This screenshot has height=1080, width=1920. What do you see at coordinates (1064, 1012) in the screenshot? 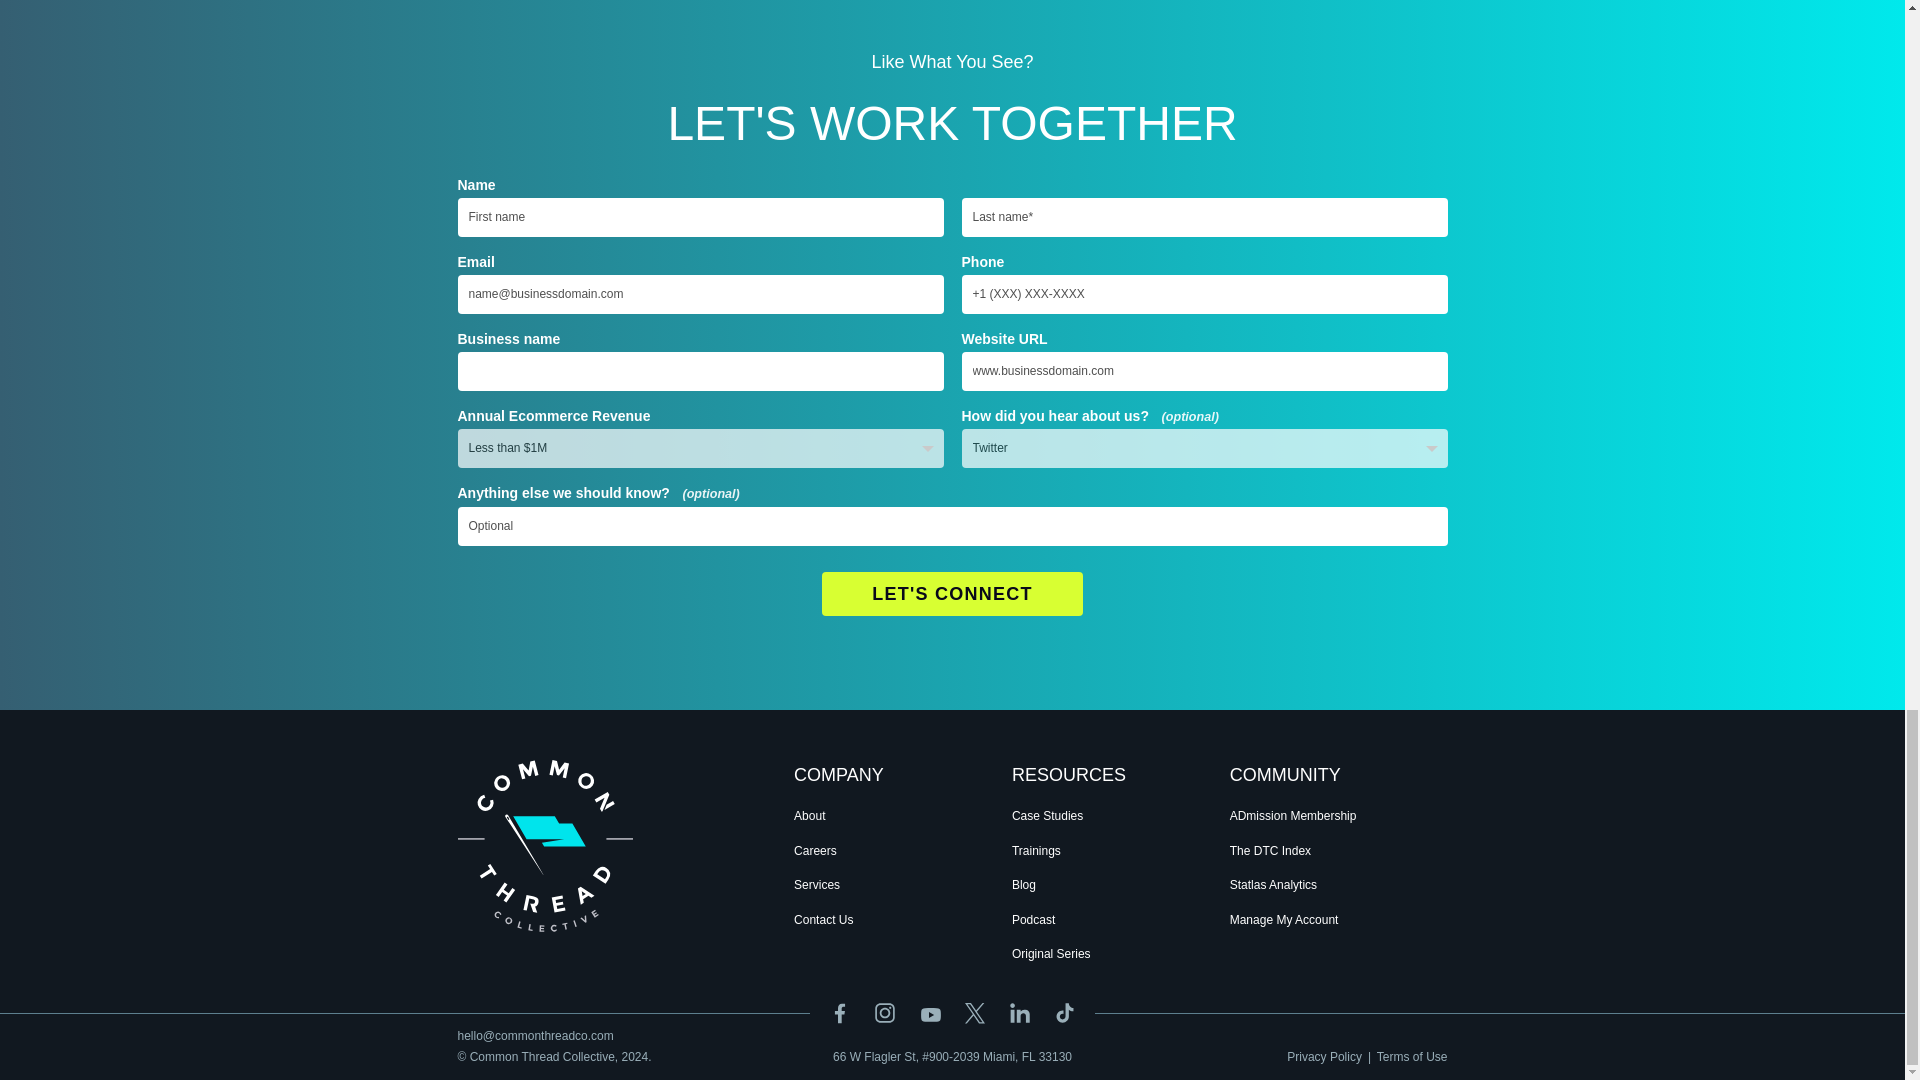
I see `tiktok-icon-23` at bounding box center [1064, 1012].